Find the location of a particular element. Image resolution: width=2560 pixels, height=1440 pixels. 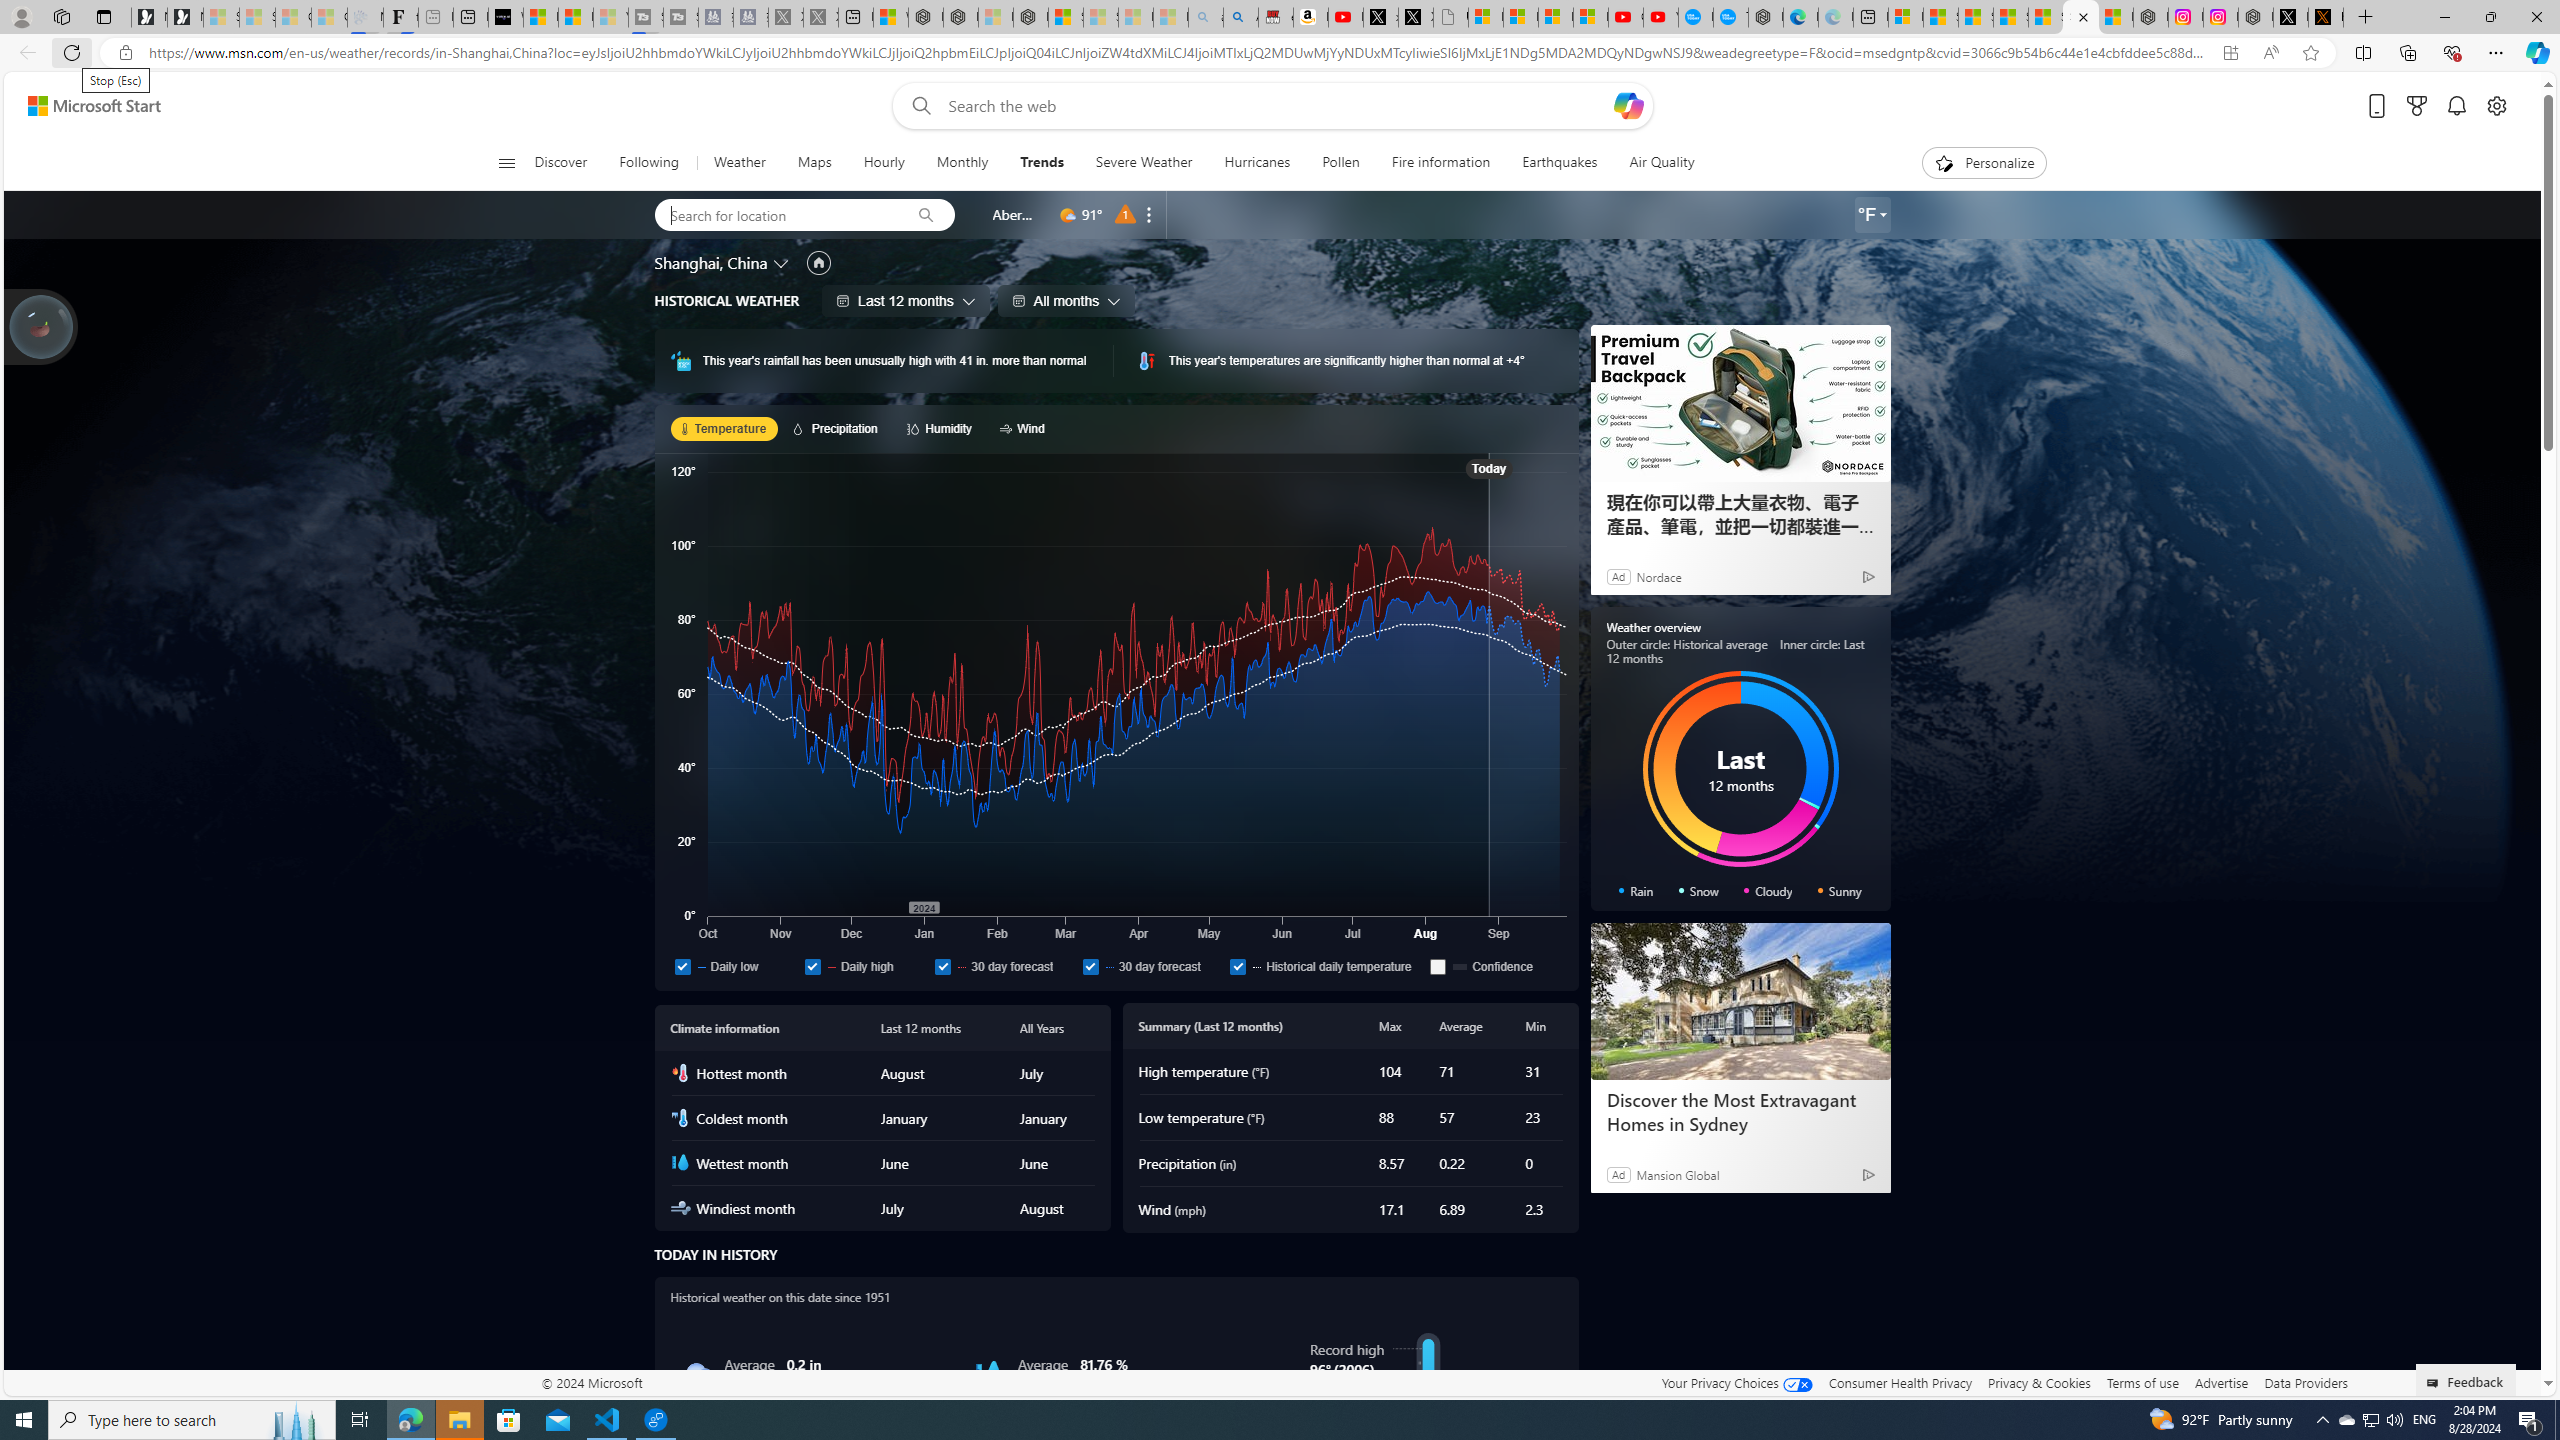

Web search is located at coordinates (916, 106).